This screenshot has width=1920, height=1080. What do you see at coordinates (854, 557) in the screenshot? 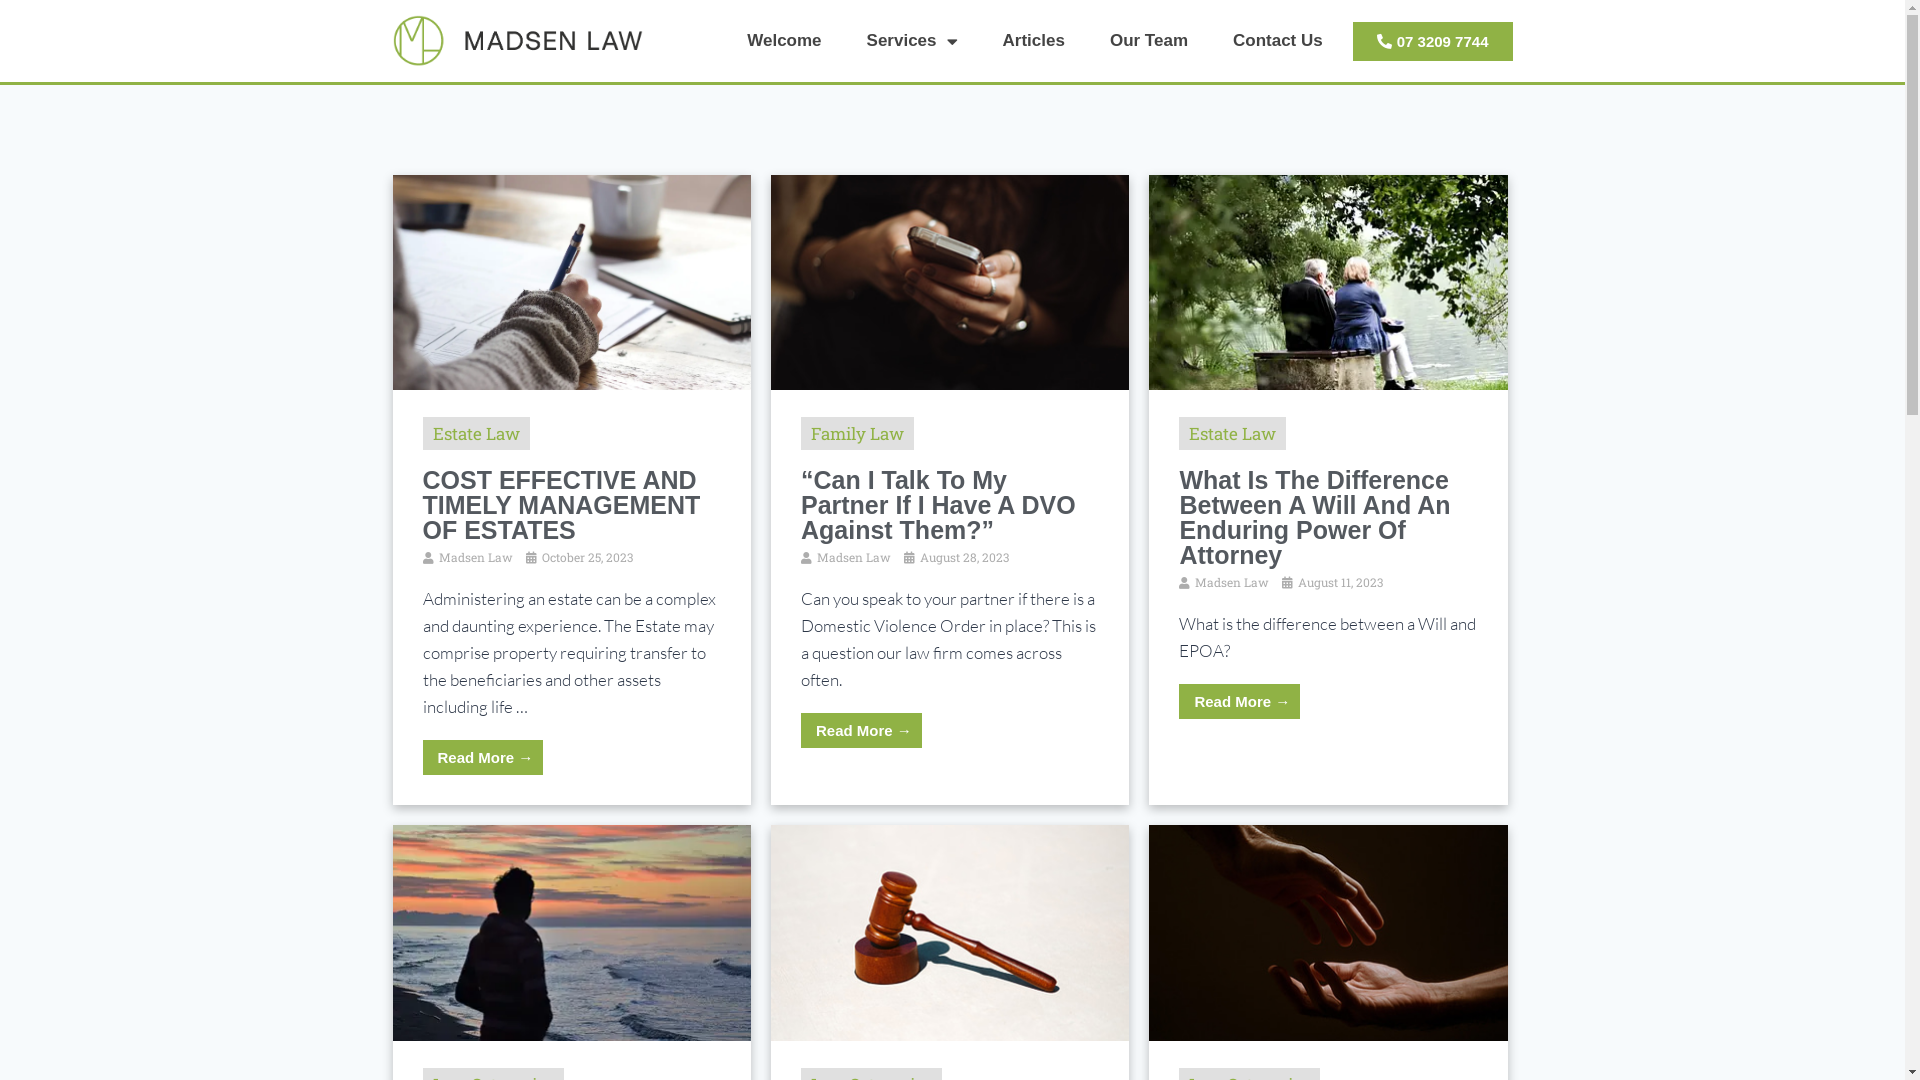
I see `Madsen Law` at bounding box center [854, 557].